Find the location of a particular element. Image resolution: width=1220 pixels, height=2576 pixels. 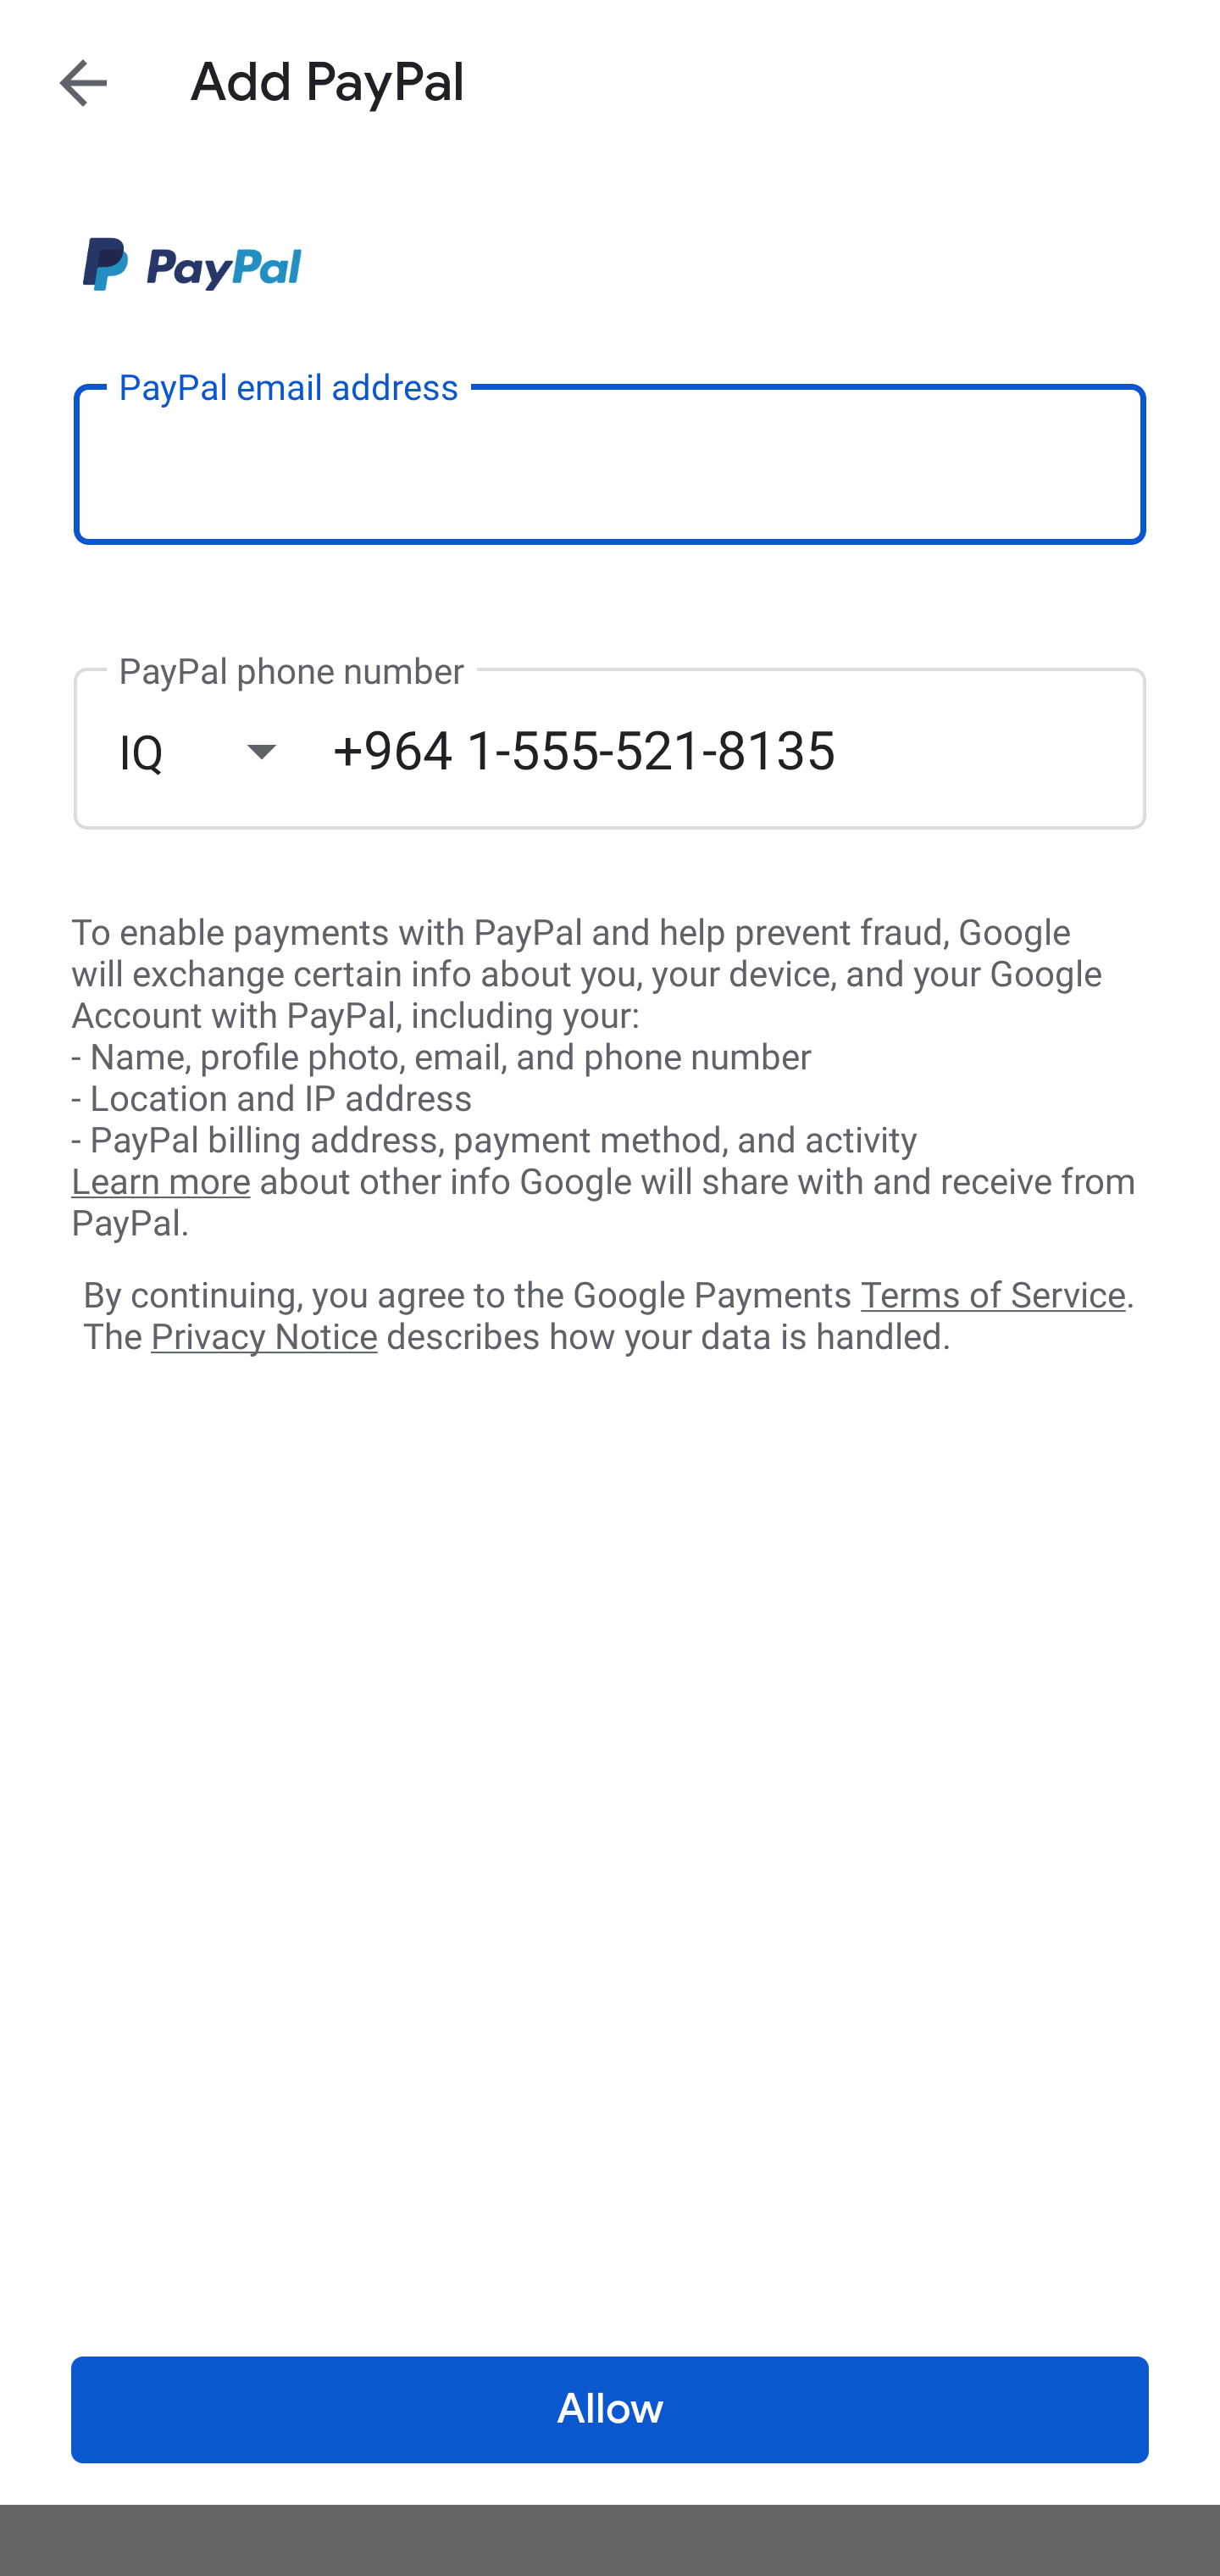

Privacy Notice is located at coordinates (263, 1338).